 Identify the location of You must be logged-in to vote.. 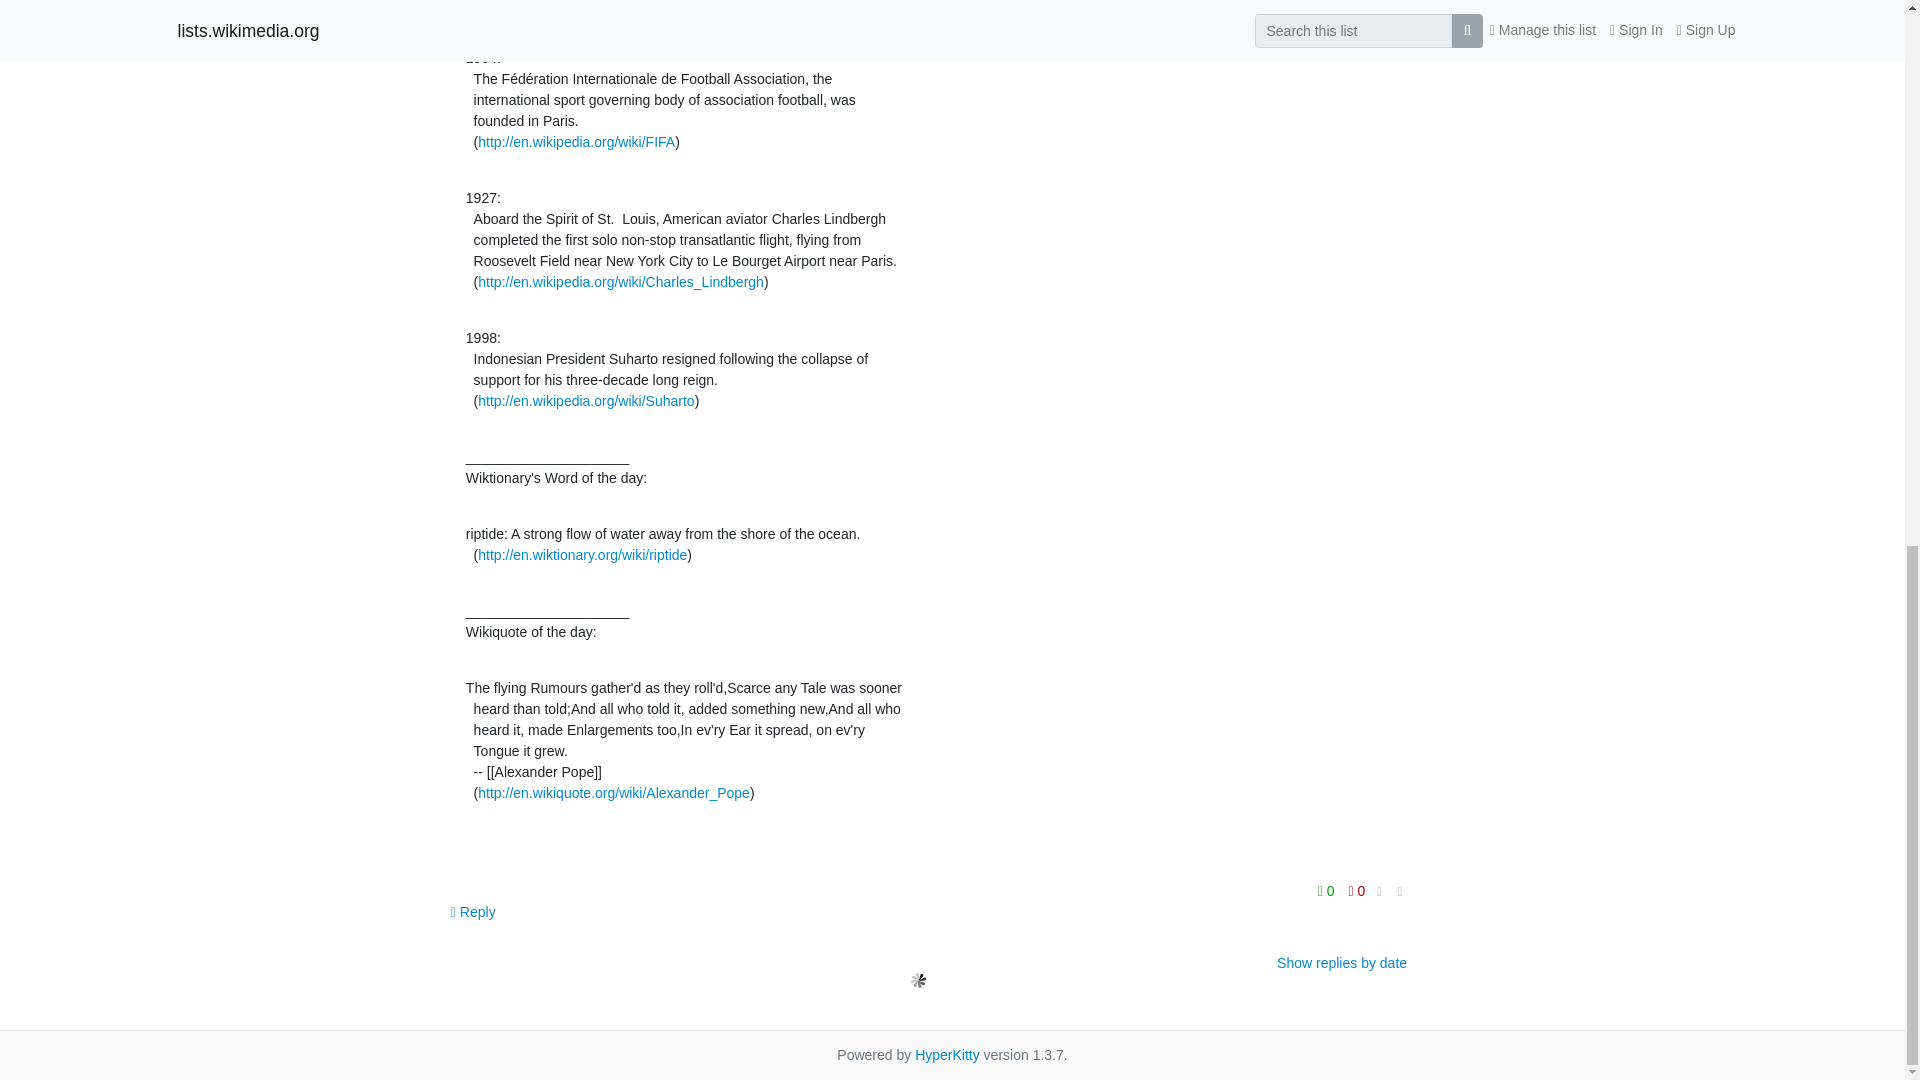
(1328, 890).